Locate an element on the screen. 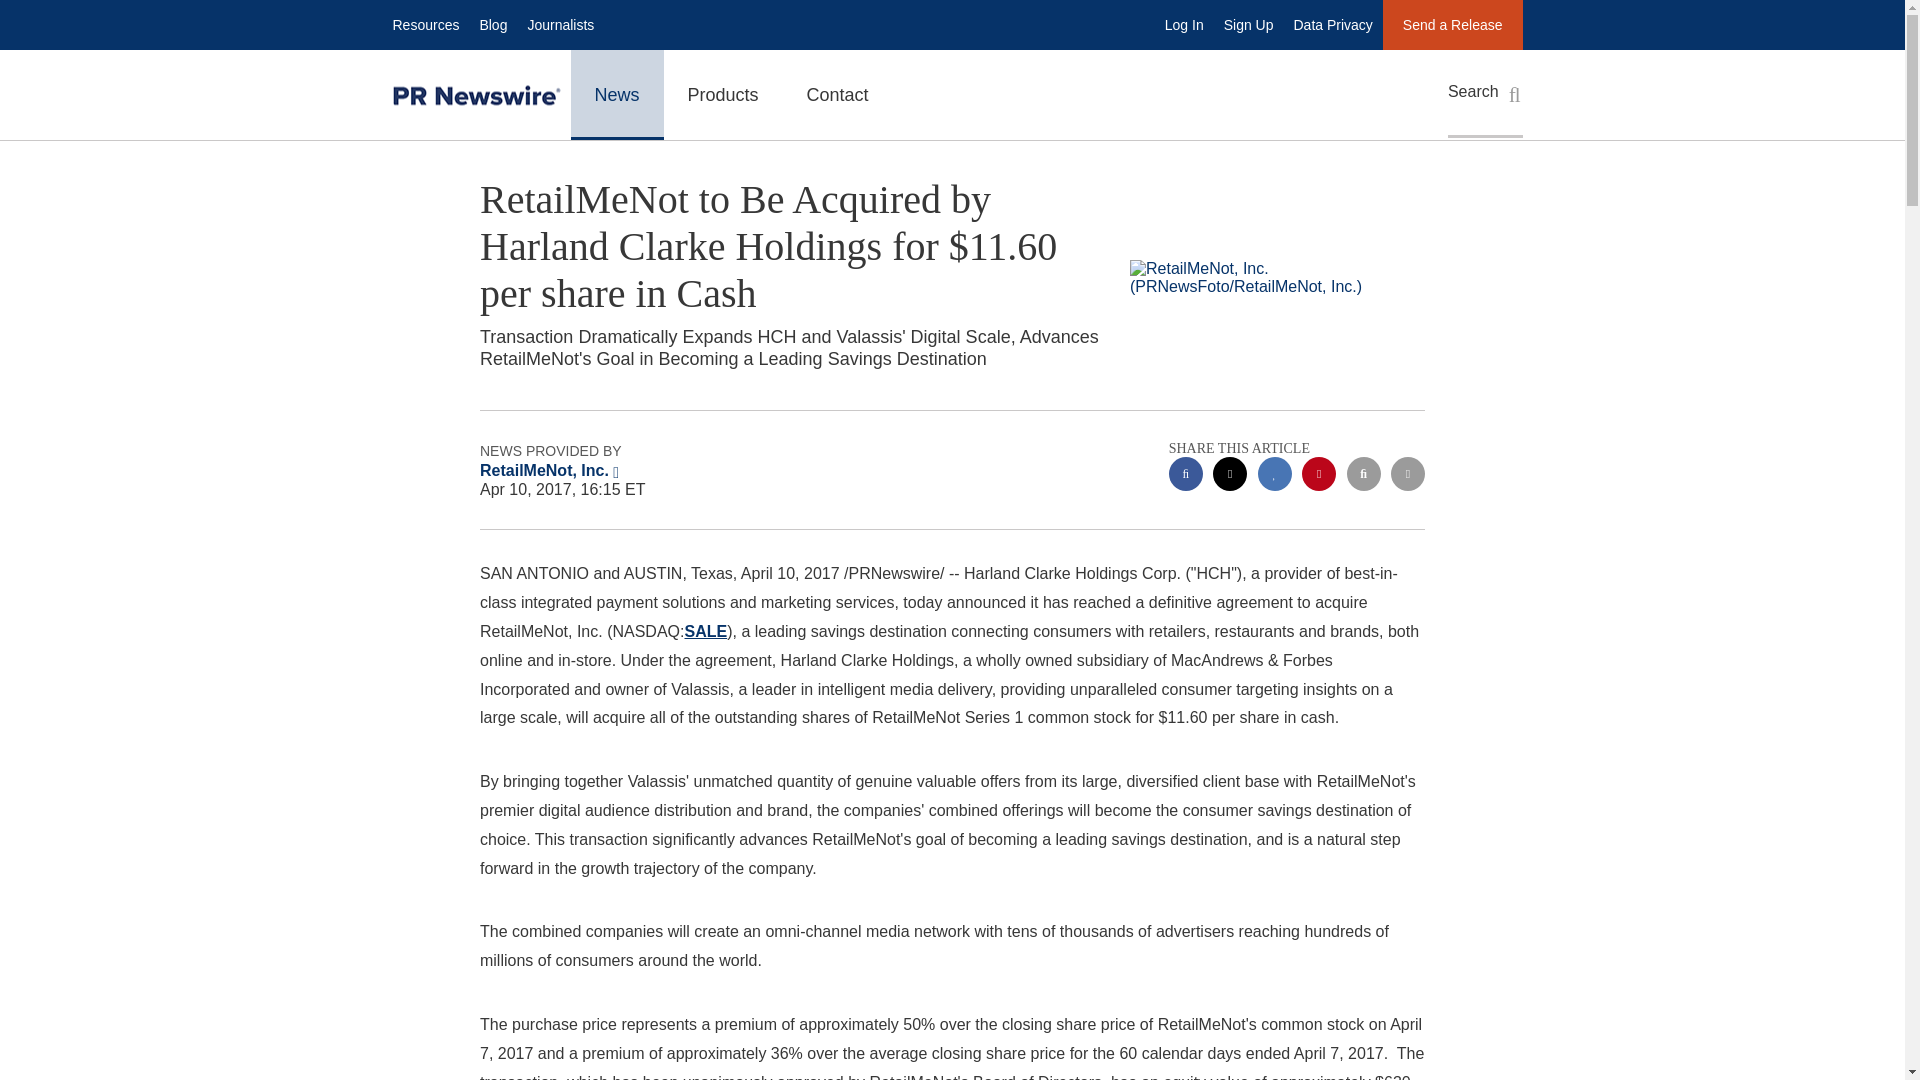 This screenshot has height=1080, width=1920. Products is located at coordinates (724, 94).